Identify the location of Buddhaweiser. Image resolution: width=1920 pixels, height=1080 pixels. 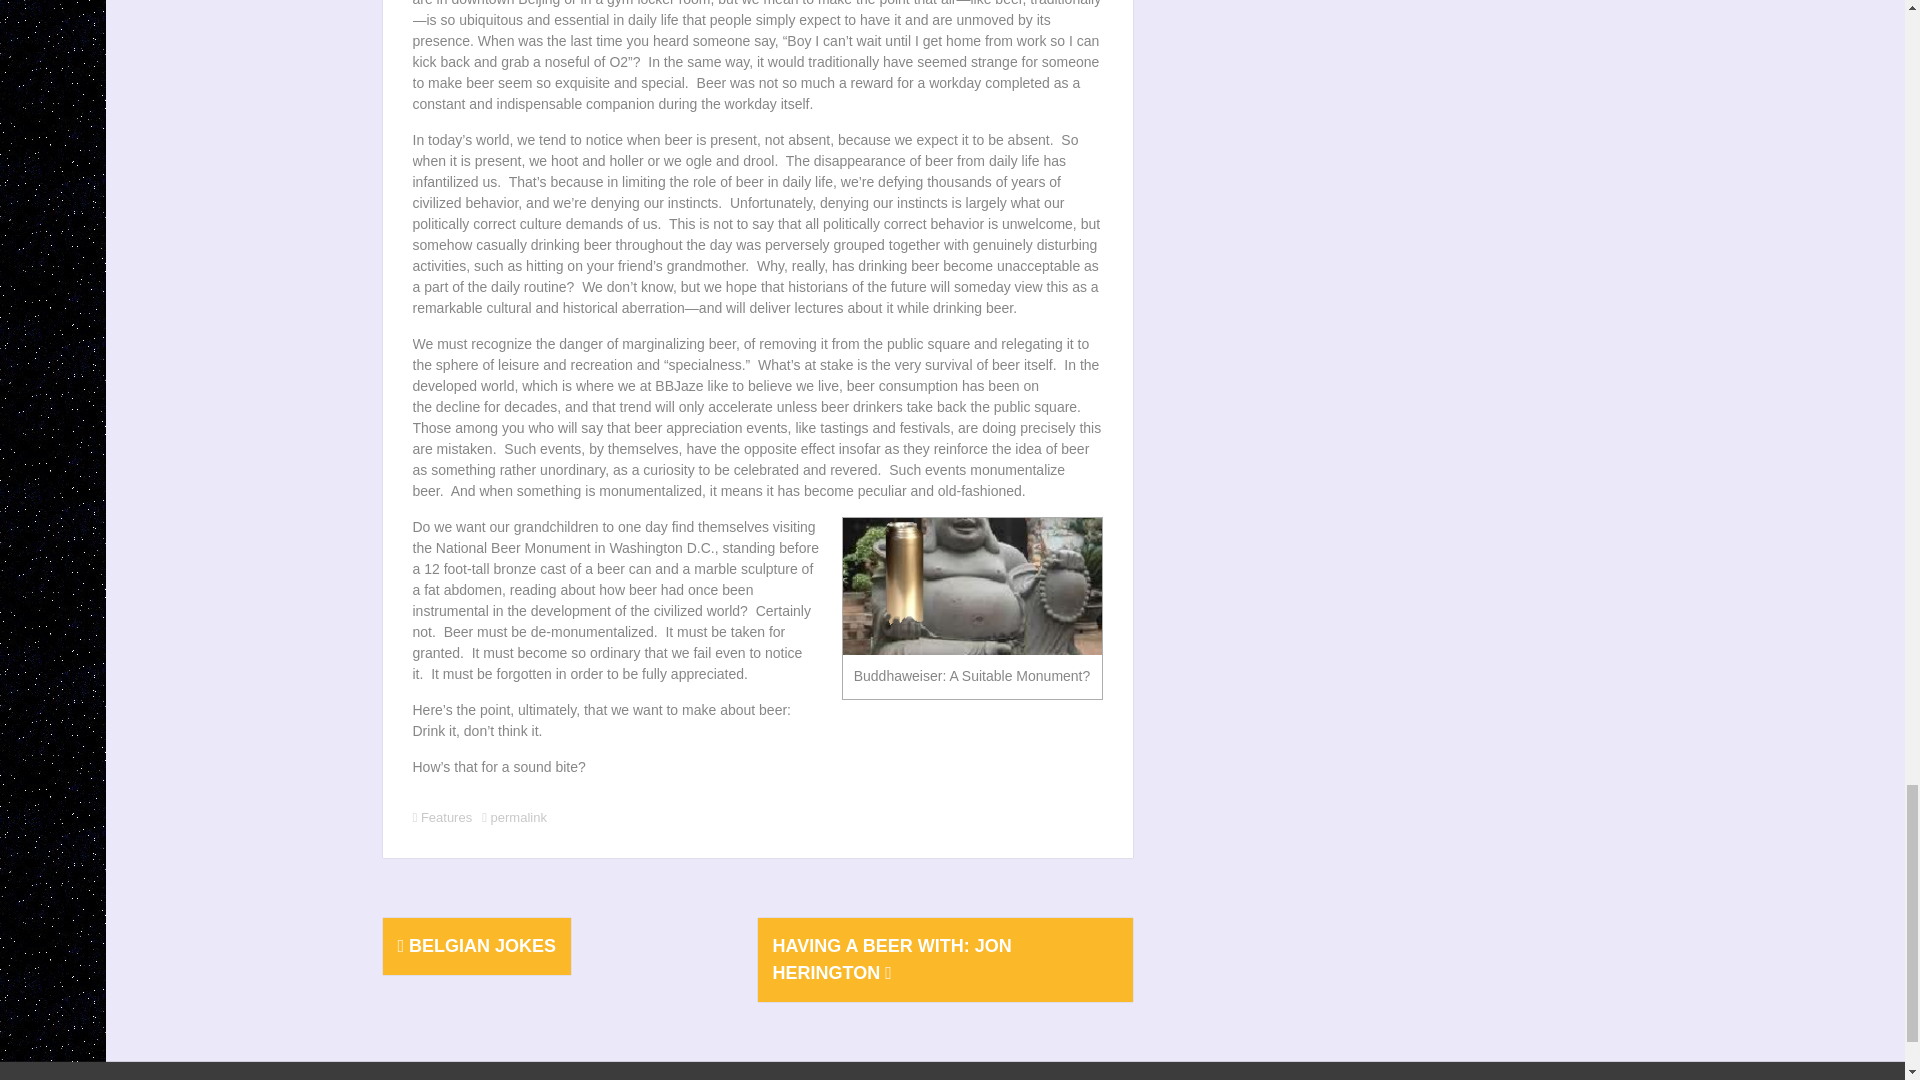
(971, 586).